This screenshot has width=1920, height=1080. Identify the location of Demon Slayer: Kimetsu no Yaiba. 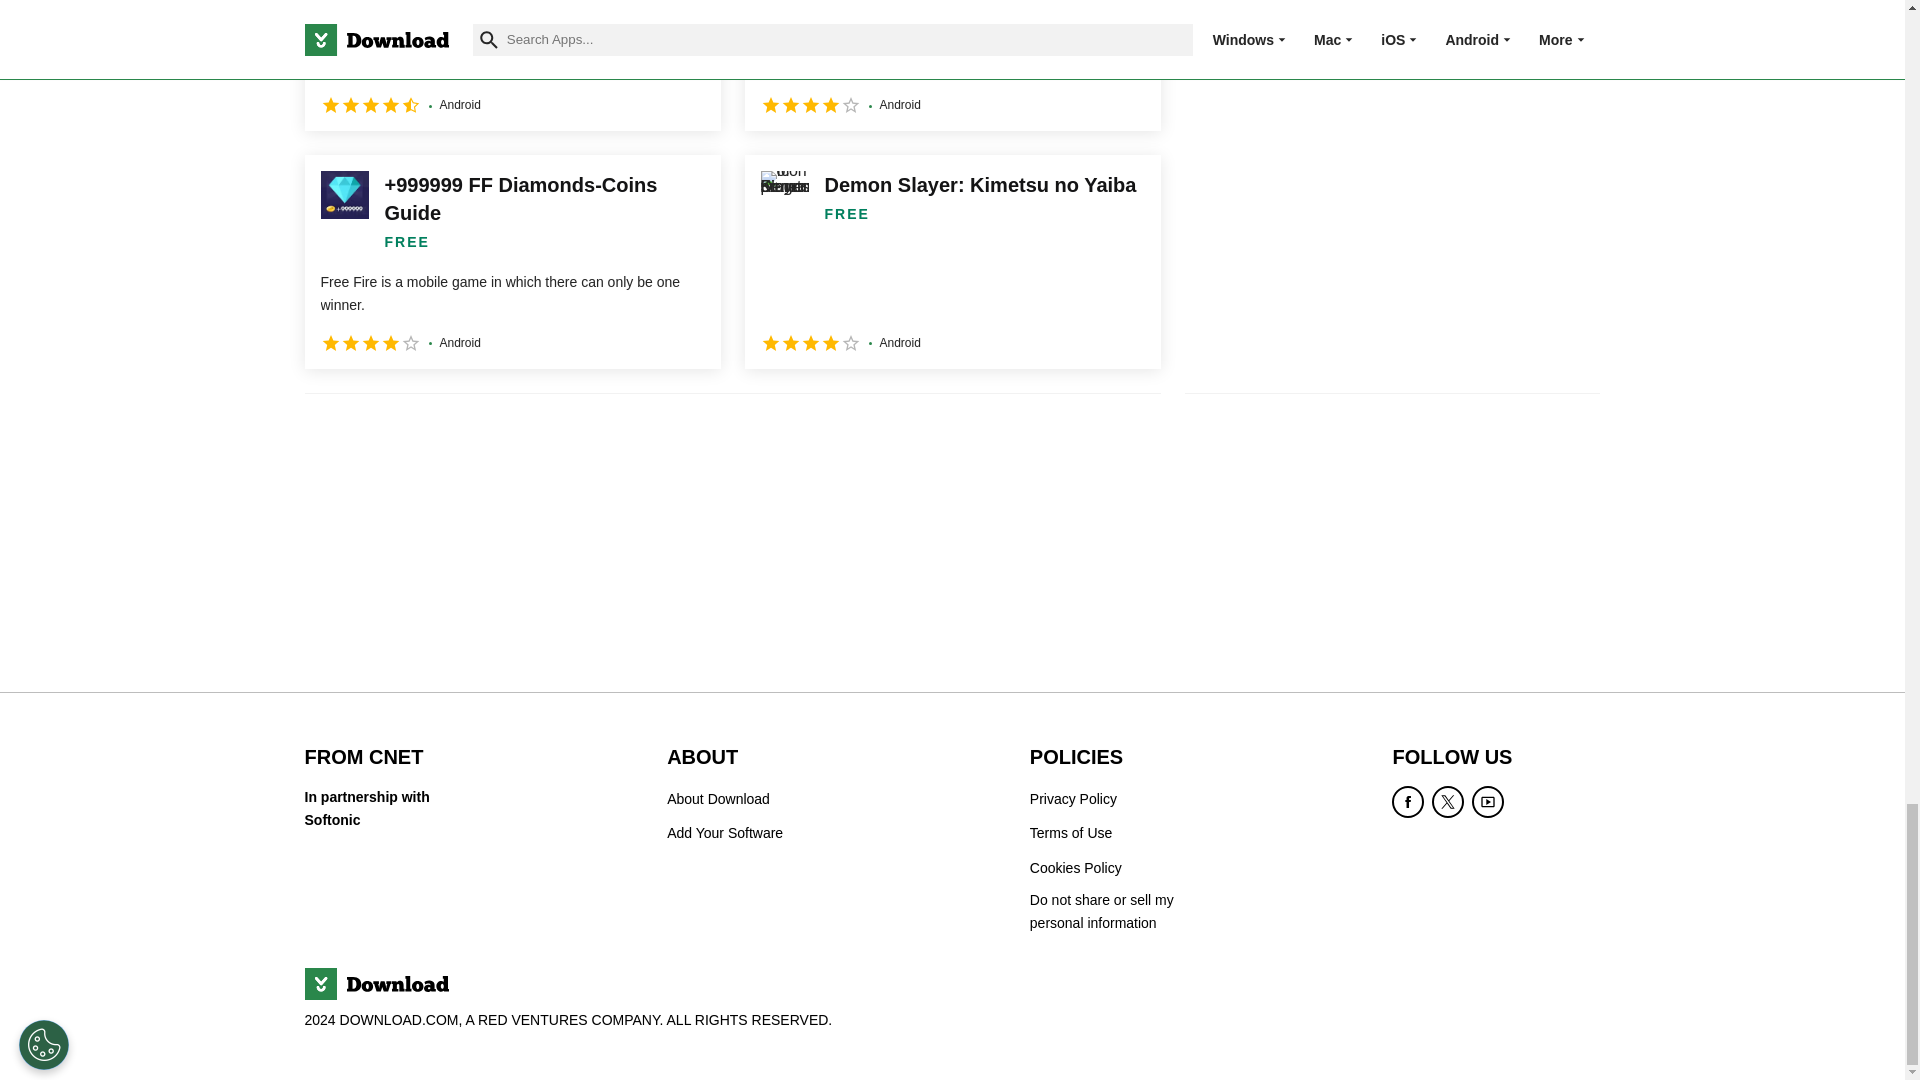
(952, 262).